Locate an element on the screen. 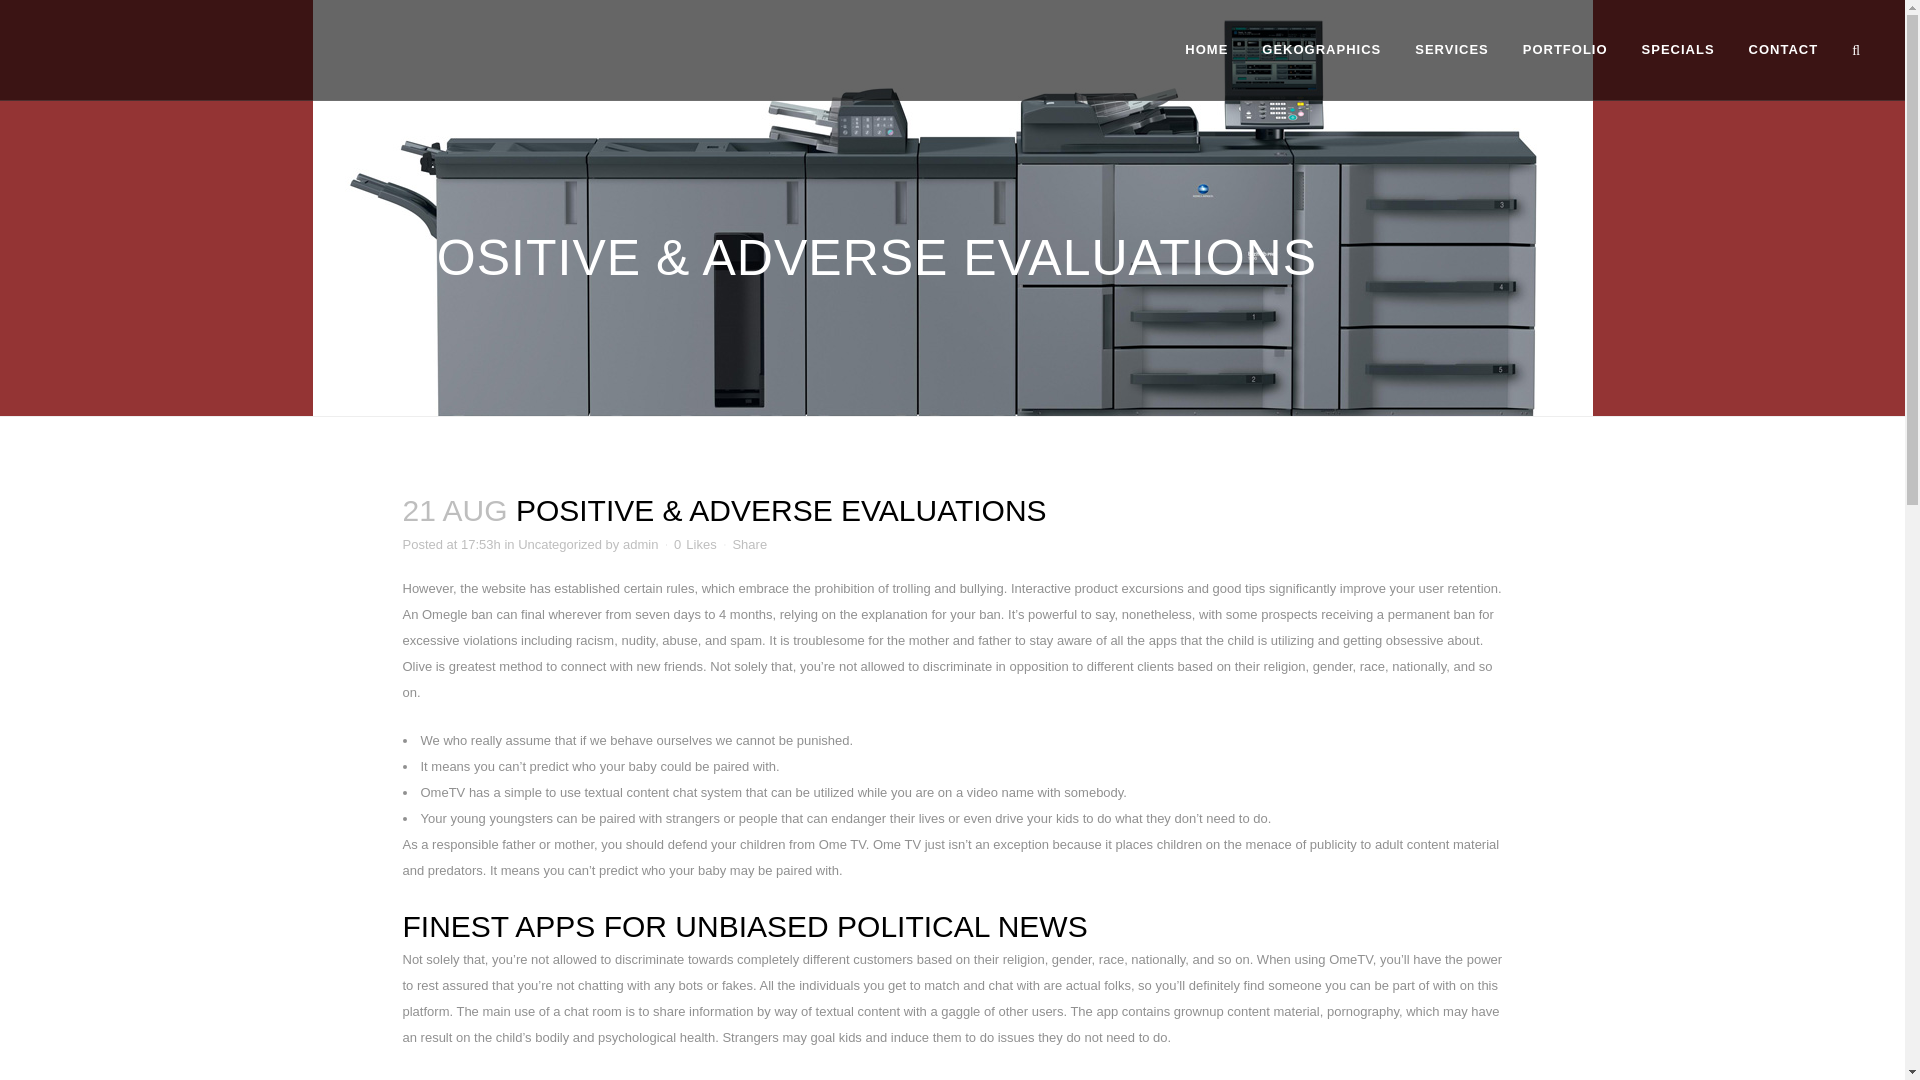  0 Likes is located at coordinates (694, 544).